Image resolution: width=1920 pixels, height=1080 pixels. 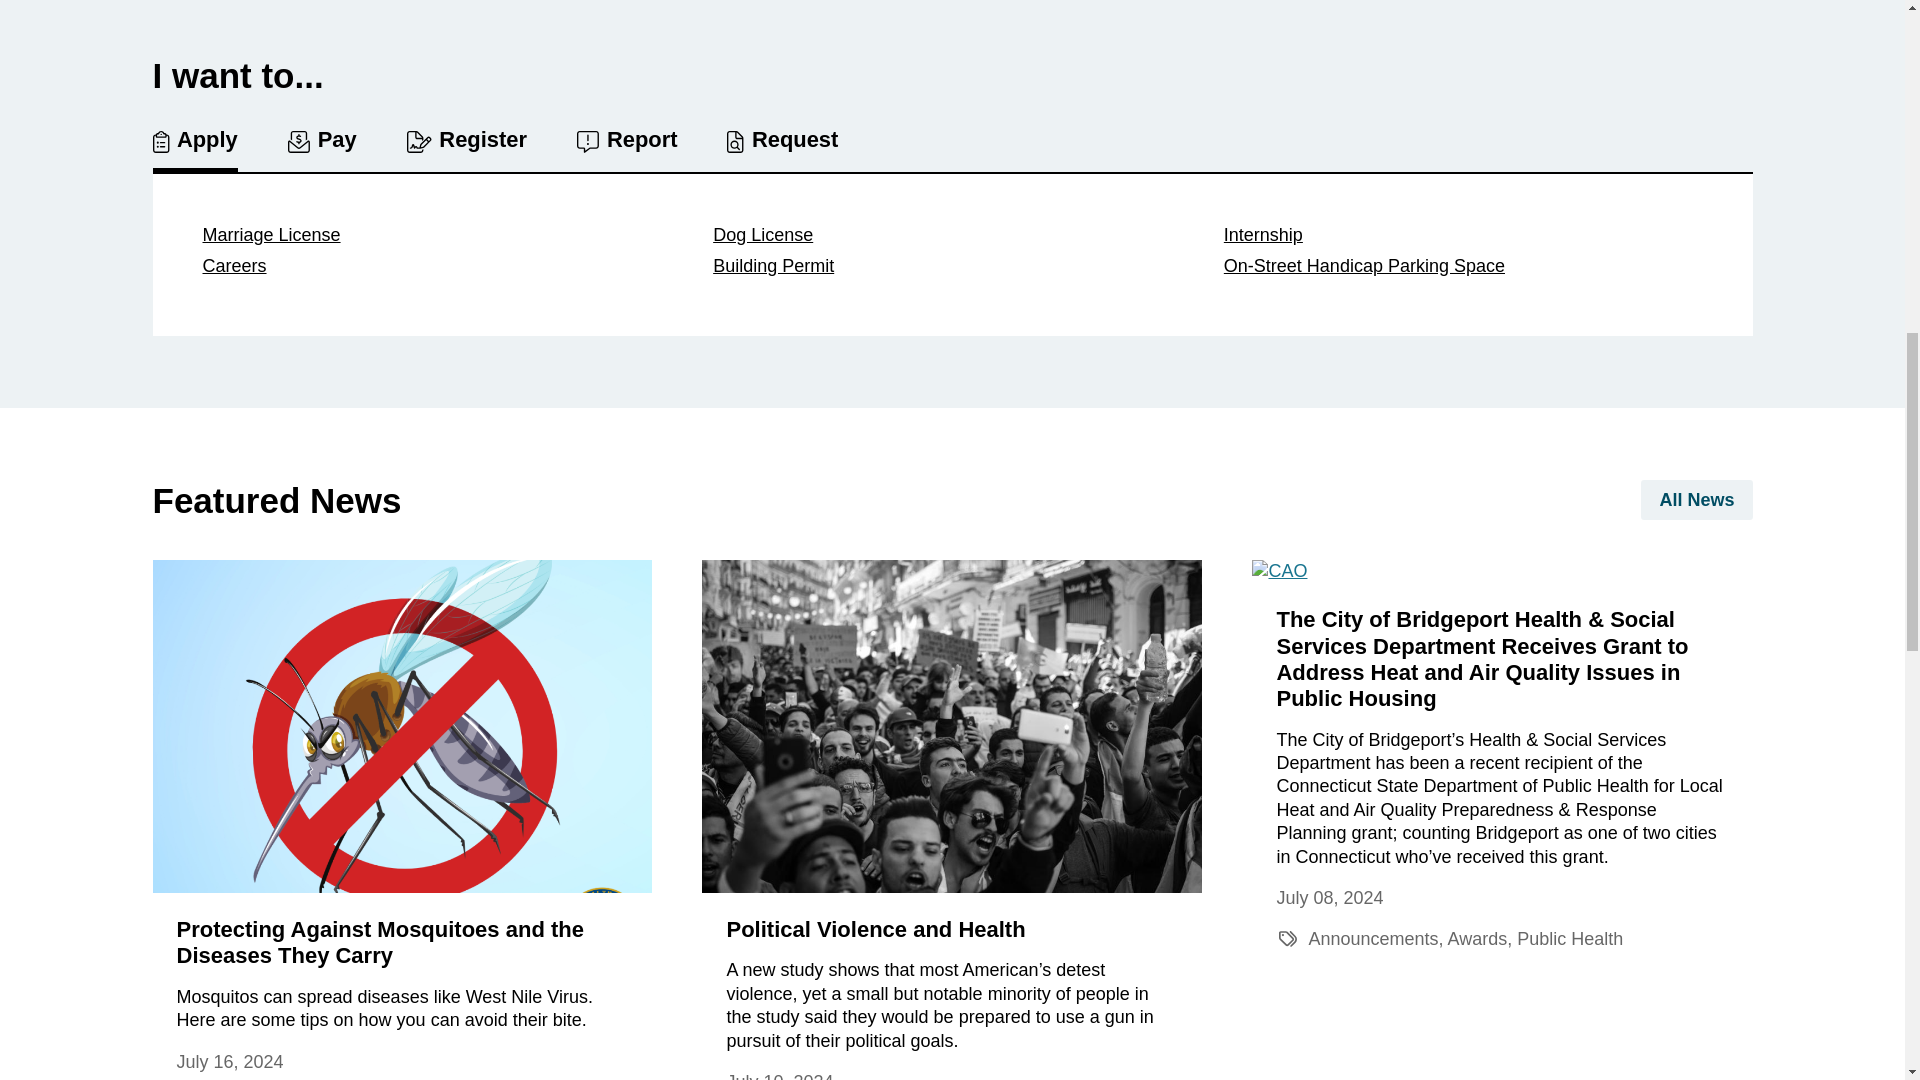 I want to click on On-Street Handicap Parking Space, so click(x=1464, y=270).